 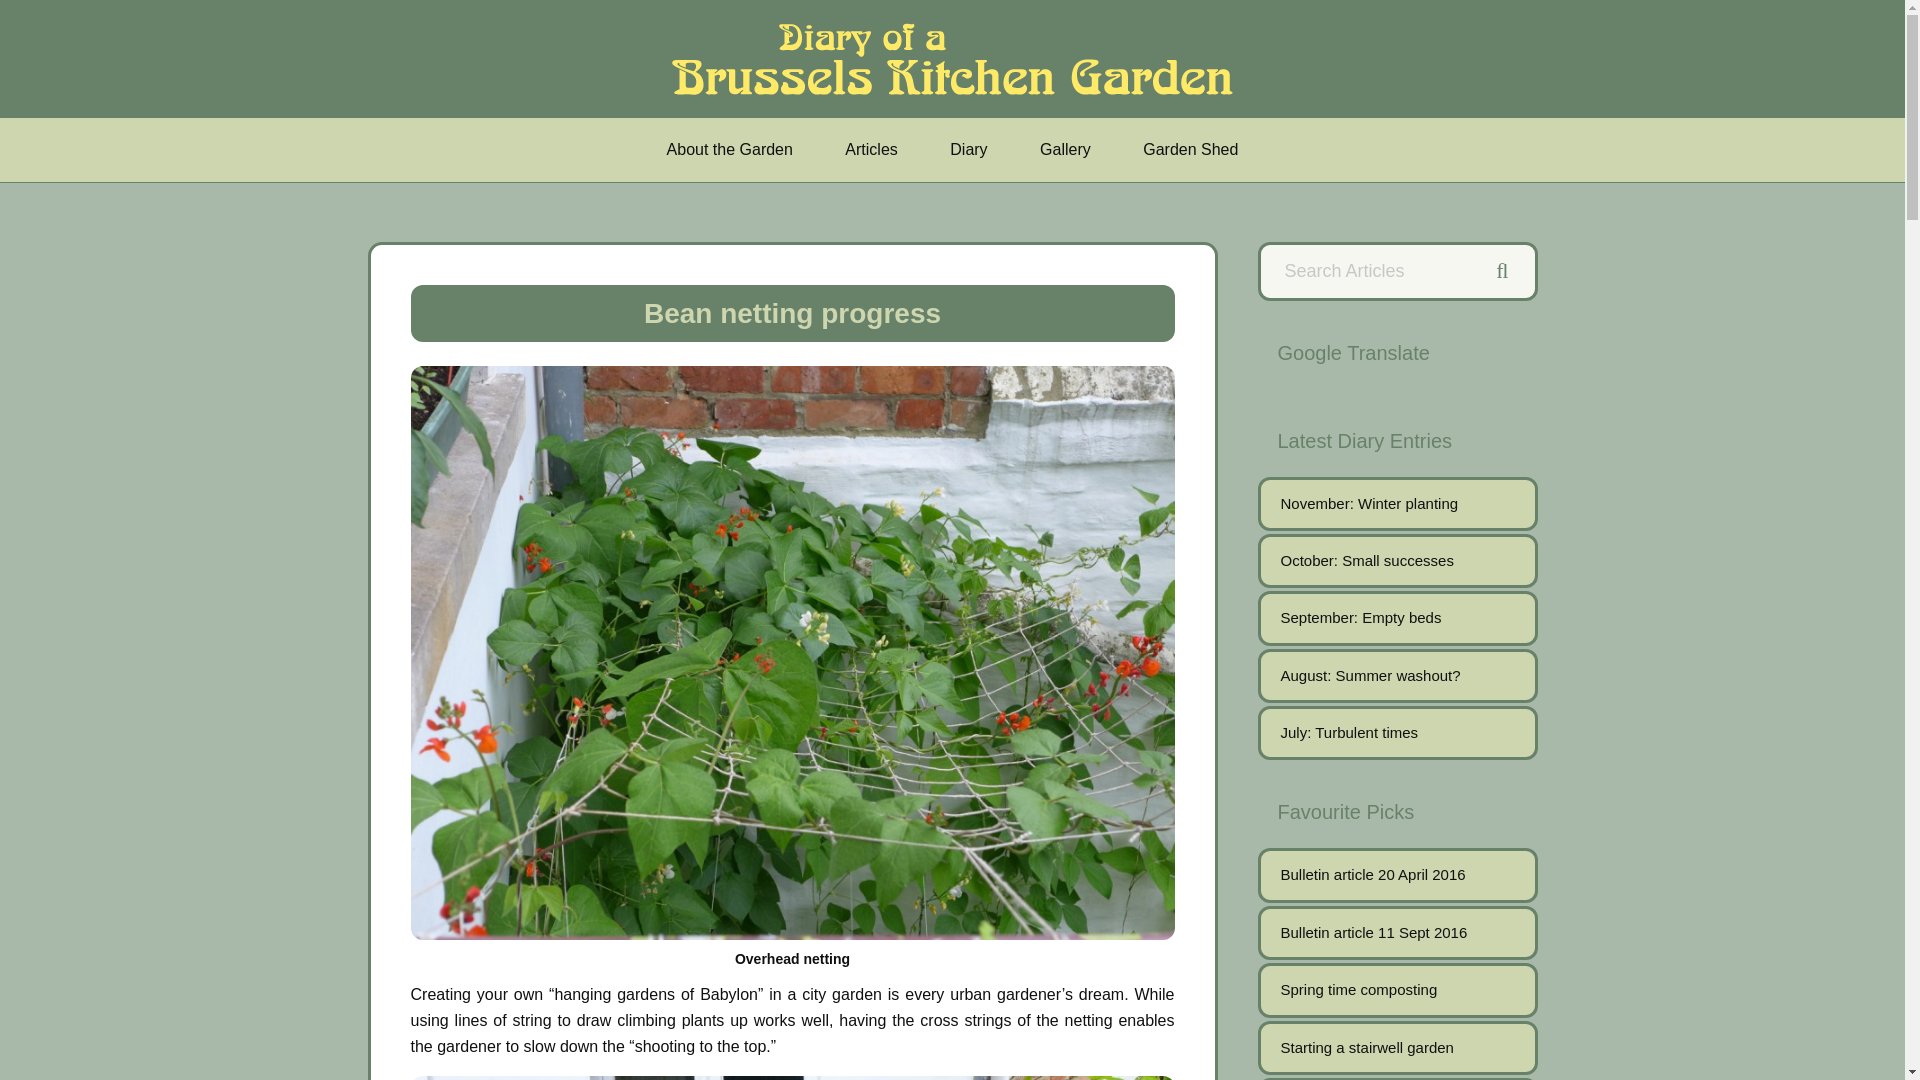 What do you see at coordinates (871, 150) in the screenshot?
I see `Articles` at bounding box center [871, 150].